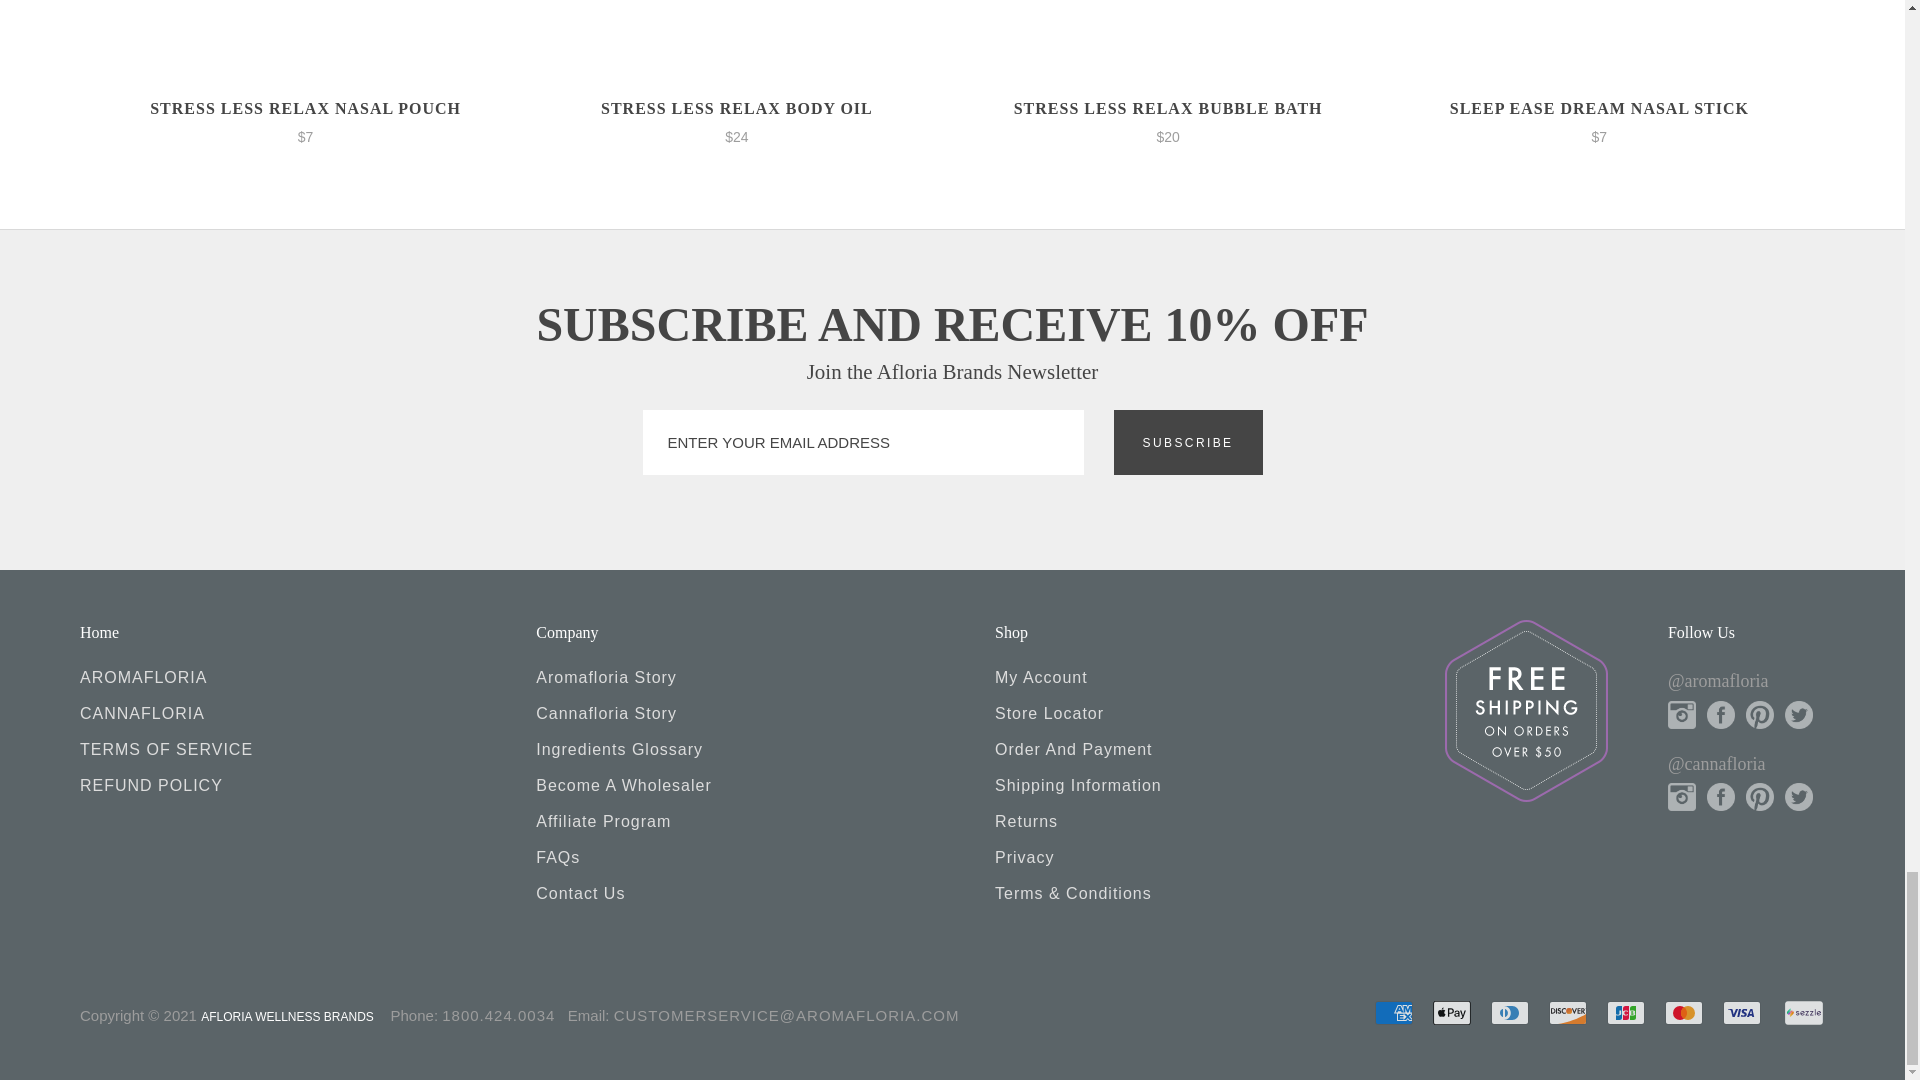 The image size is (1920, 1080). I want to click on JCB, so click(1626, 1012).